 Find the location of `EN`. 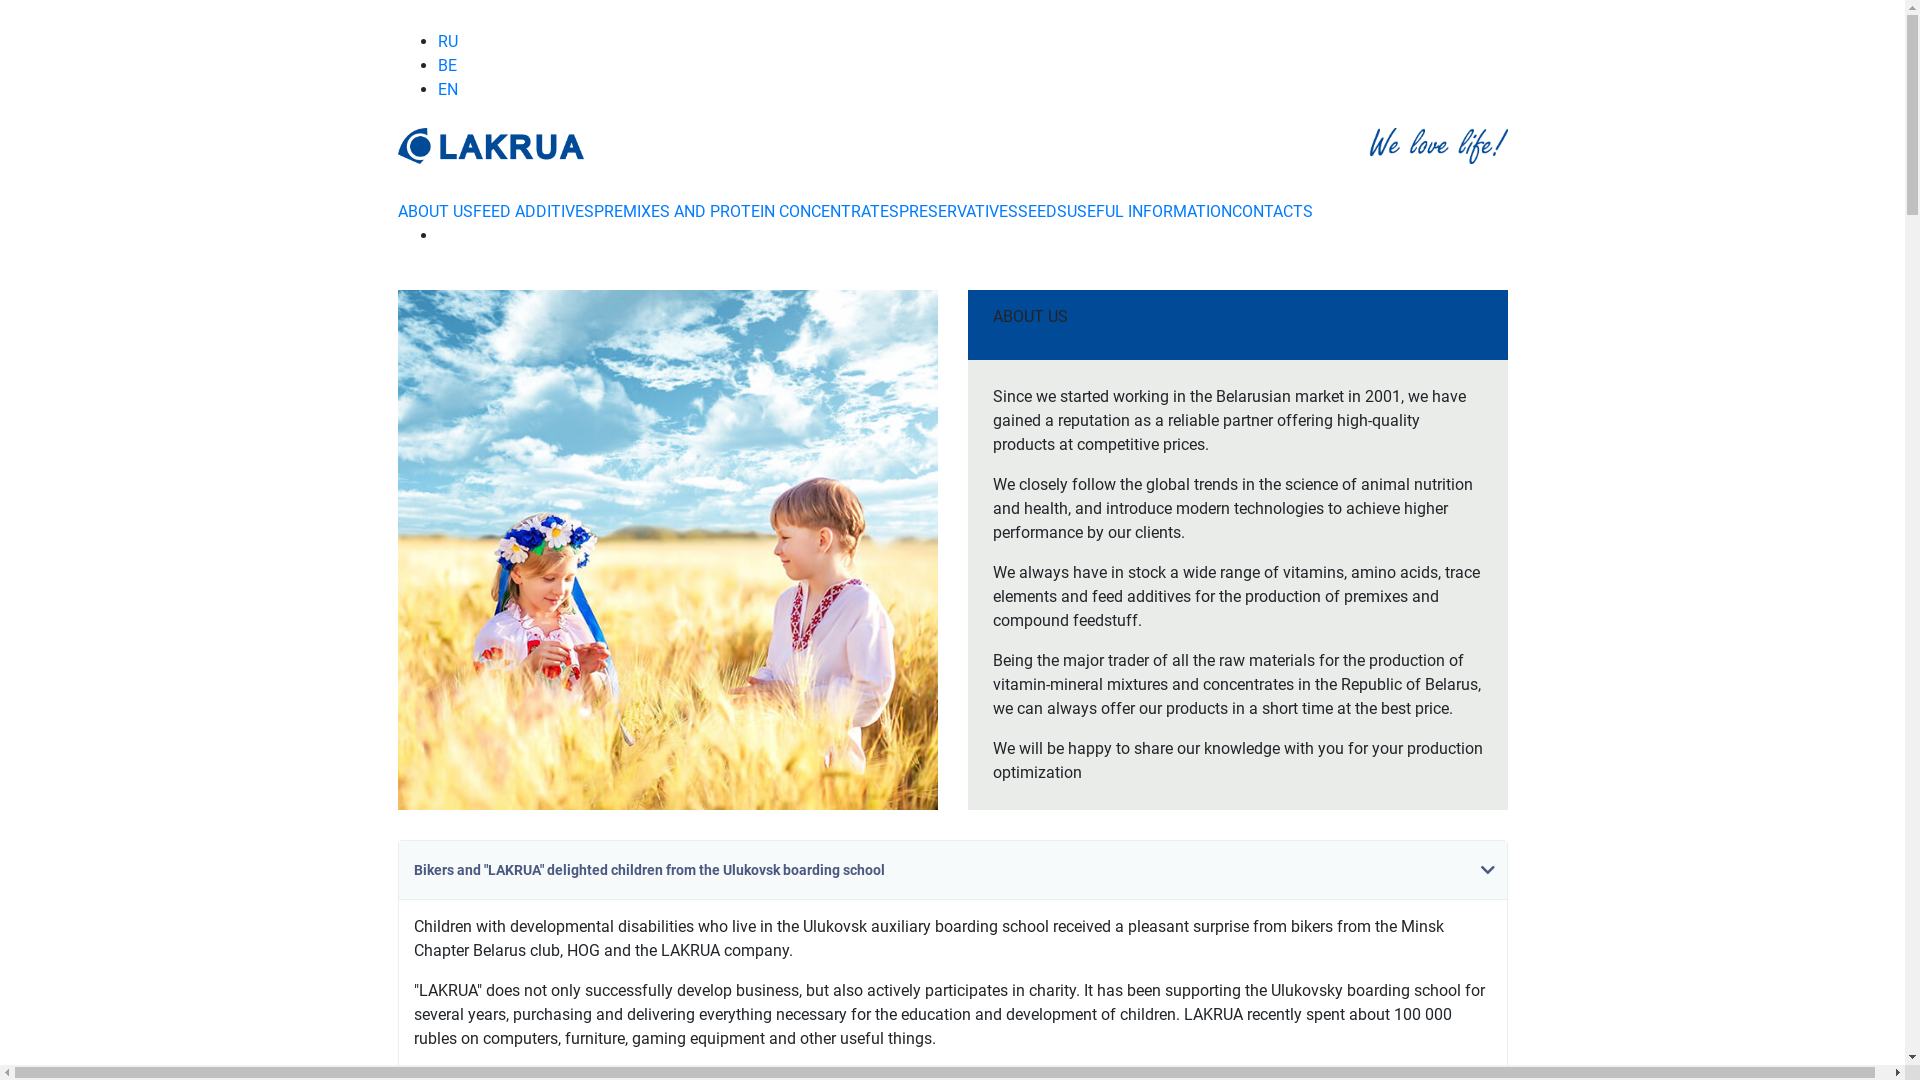

EN is located at coordinates (448, 90).